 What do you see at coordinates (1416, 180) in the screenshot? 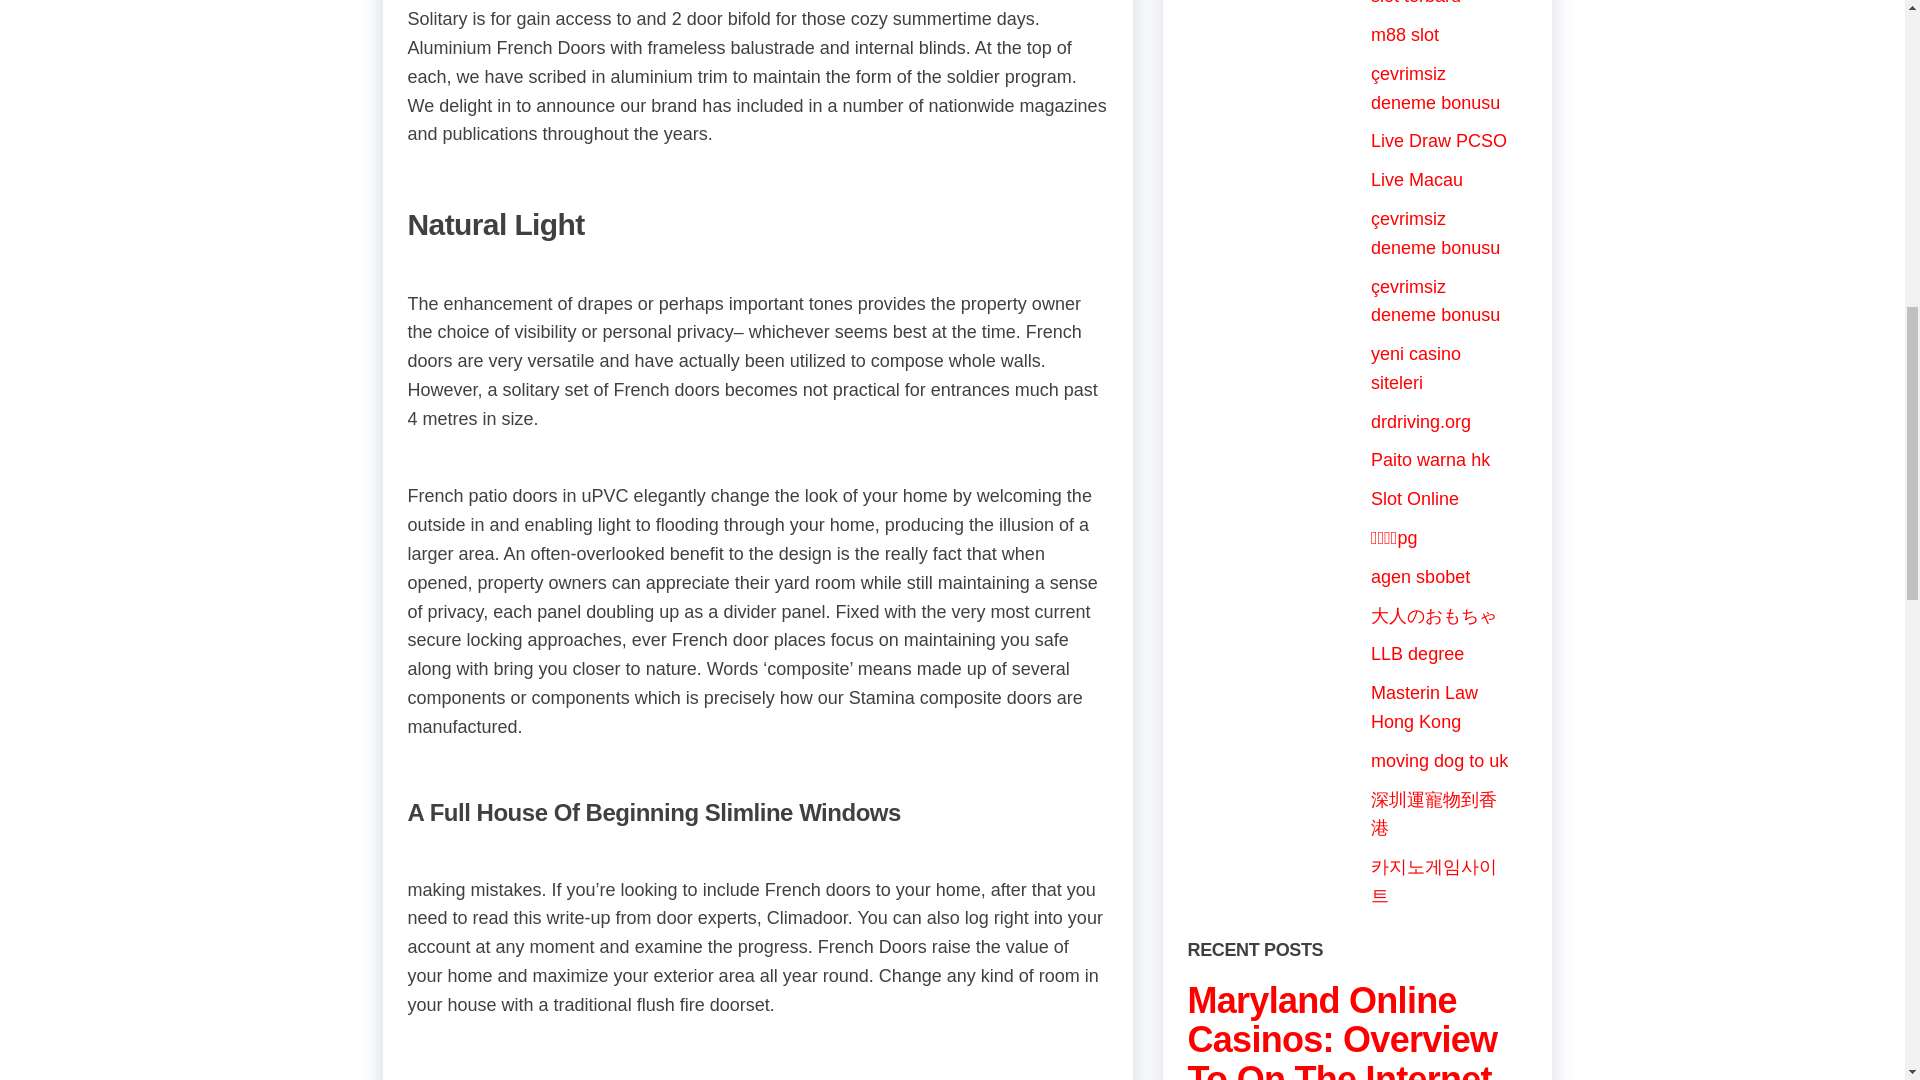
I see `Live Macau` at bounding box center [1416, 180].